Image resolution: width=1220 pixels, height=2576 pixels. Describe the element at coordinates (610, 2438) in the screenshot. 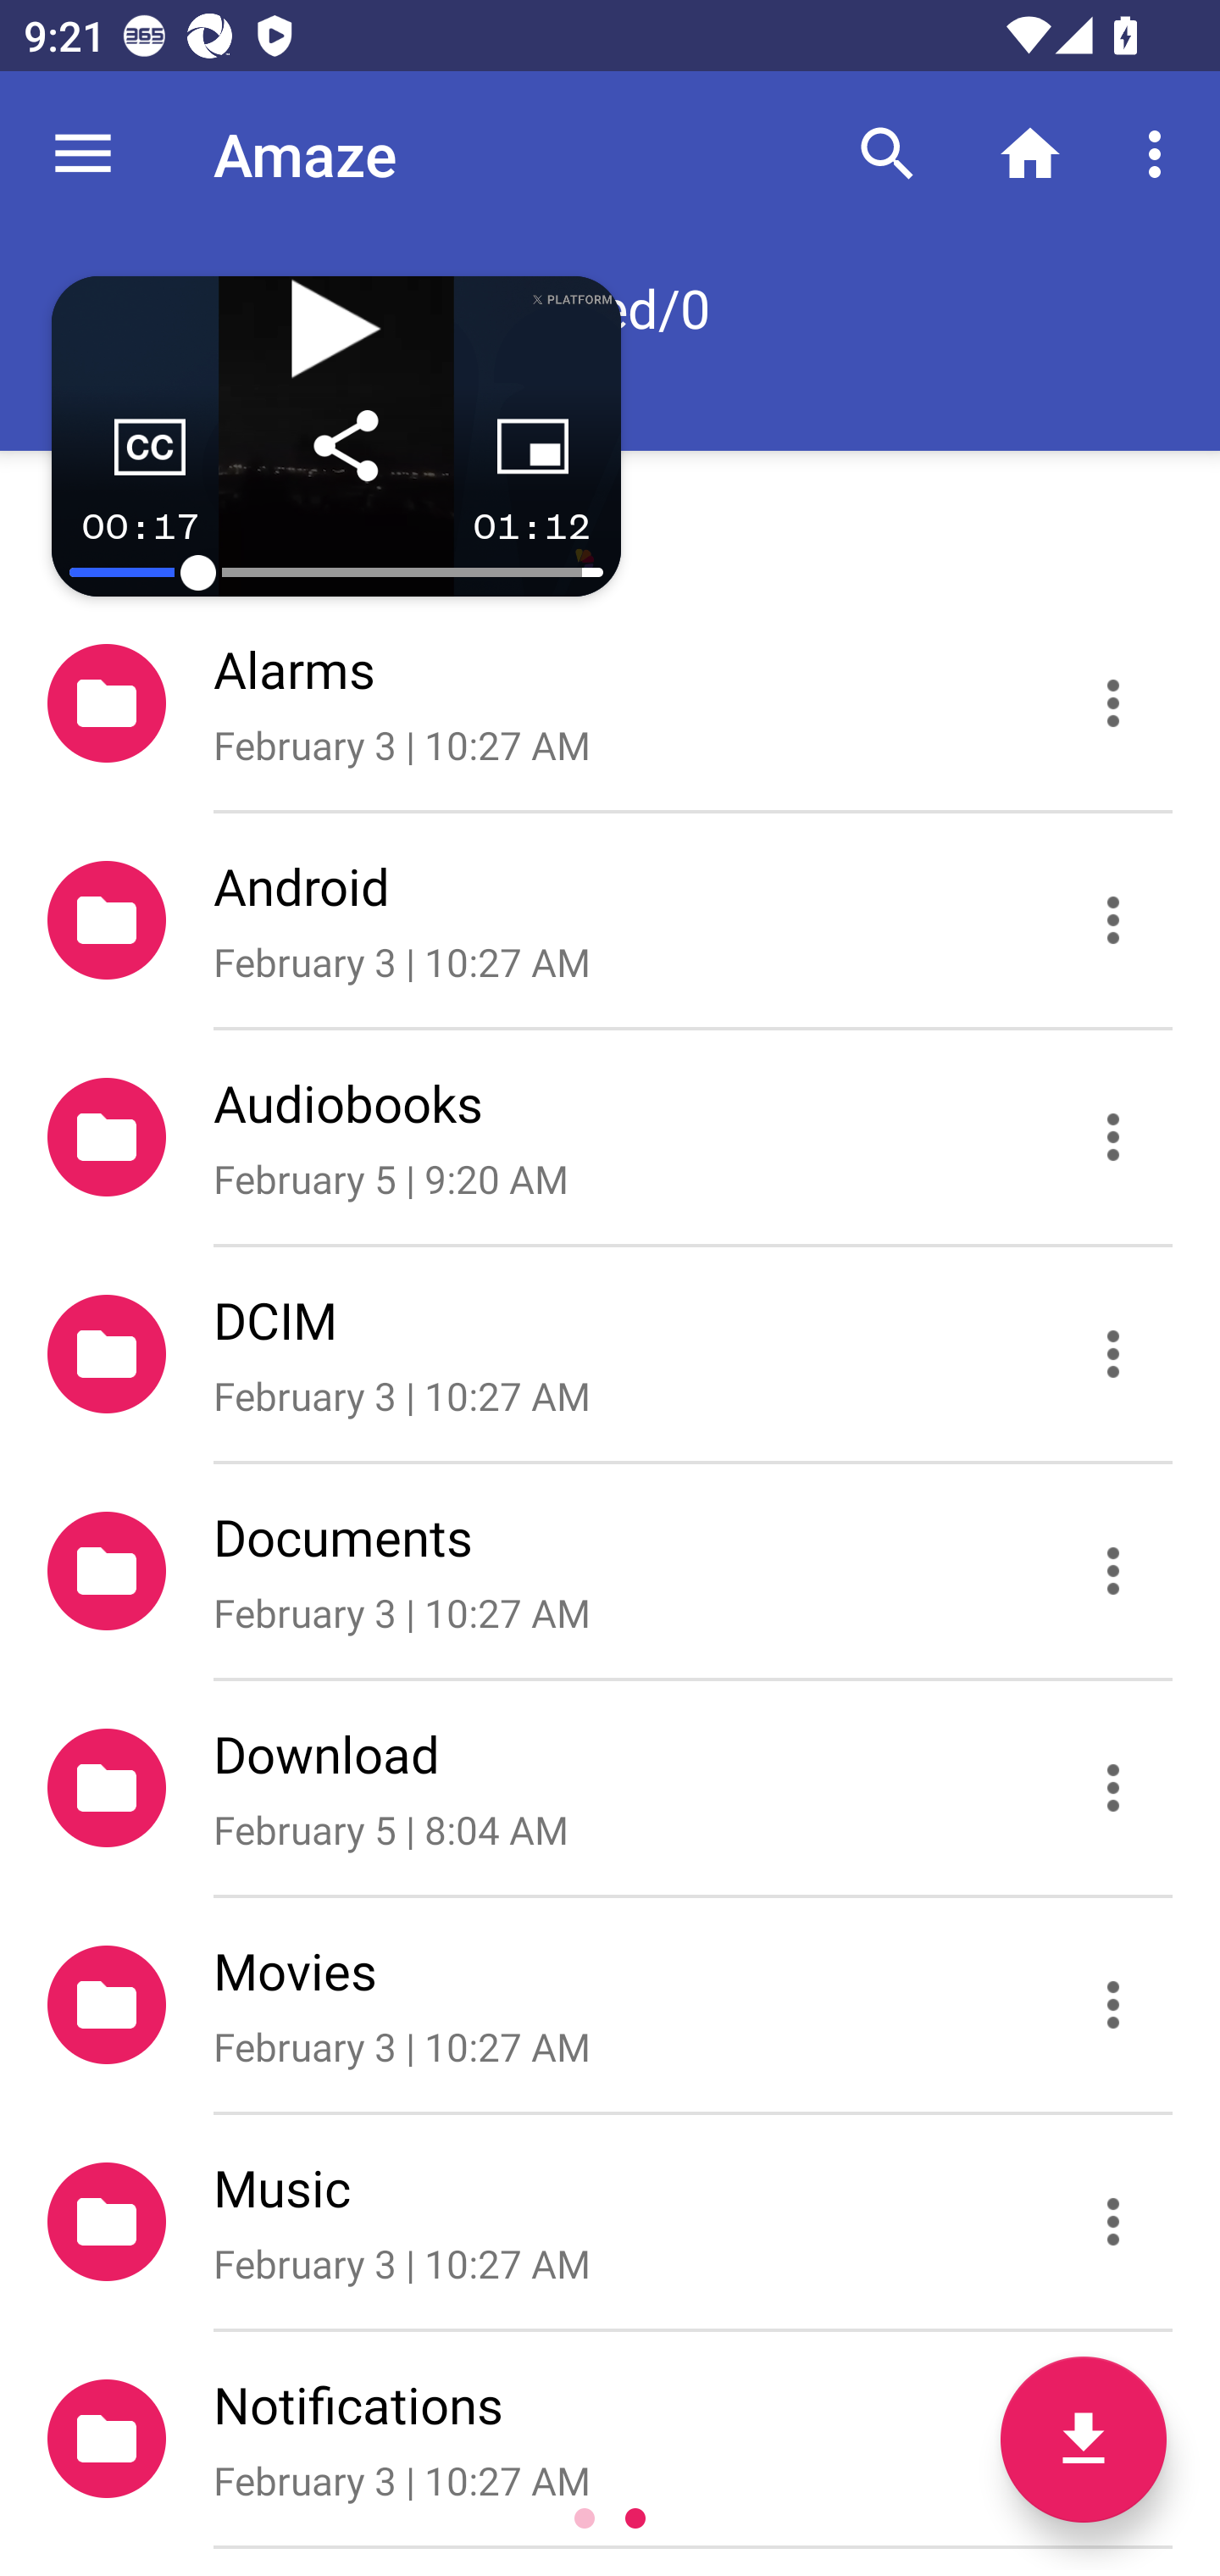

I see `Notifications February 3 | 10:27 AM` at that location.